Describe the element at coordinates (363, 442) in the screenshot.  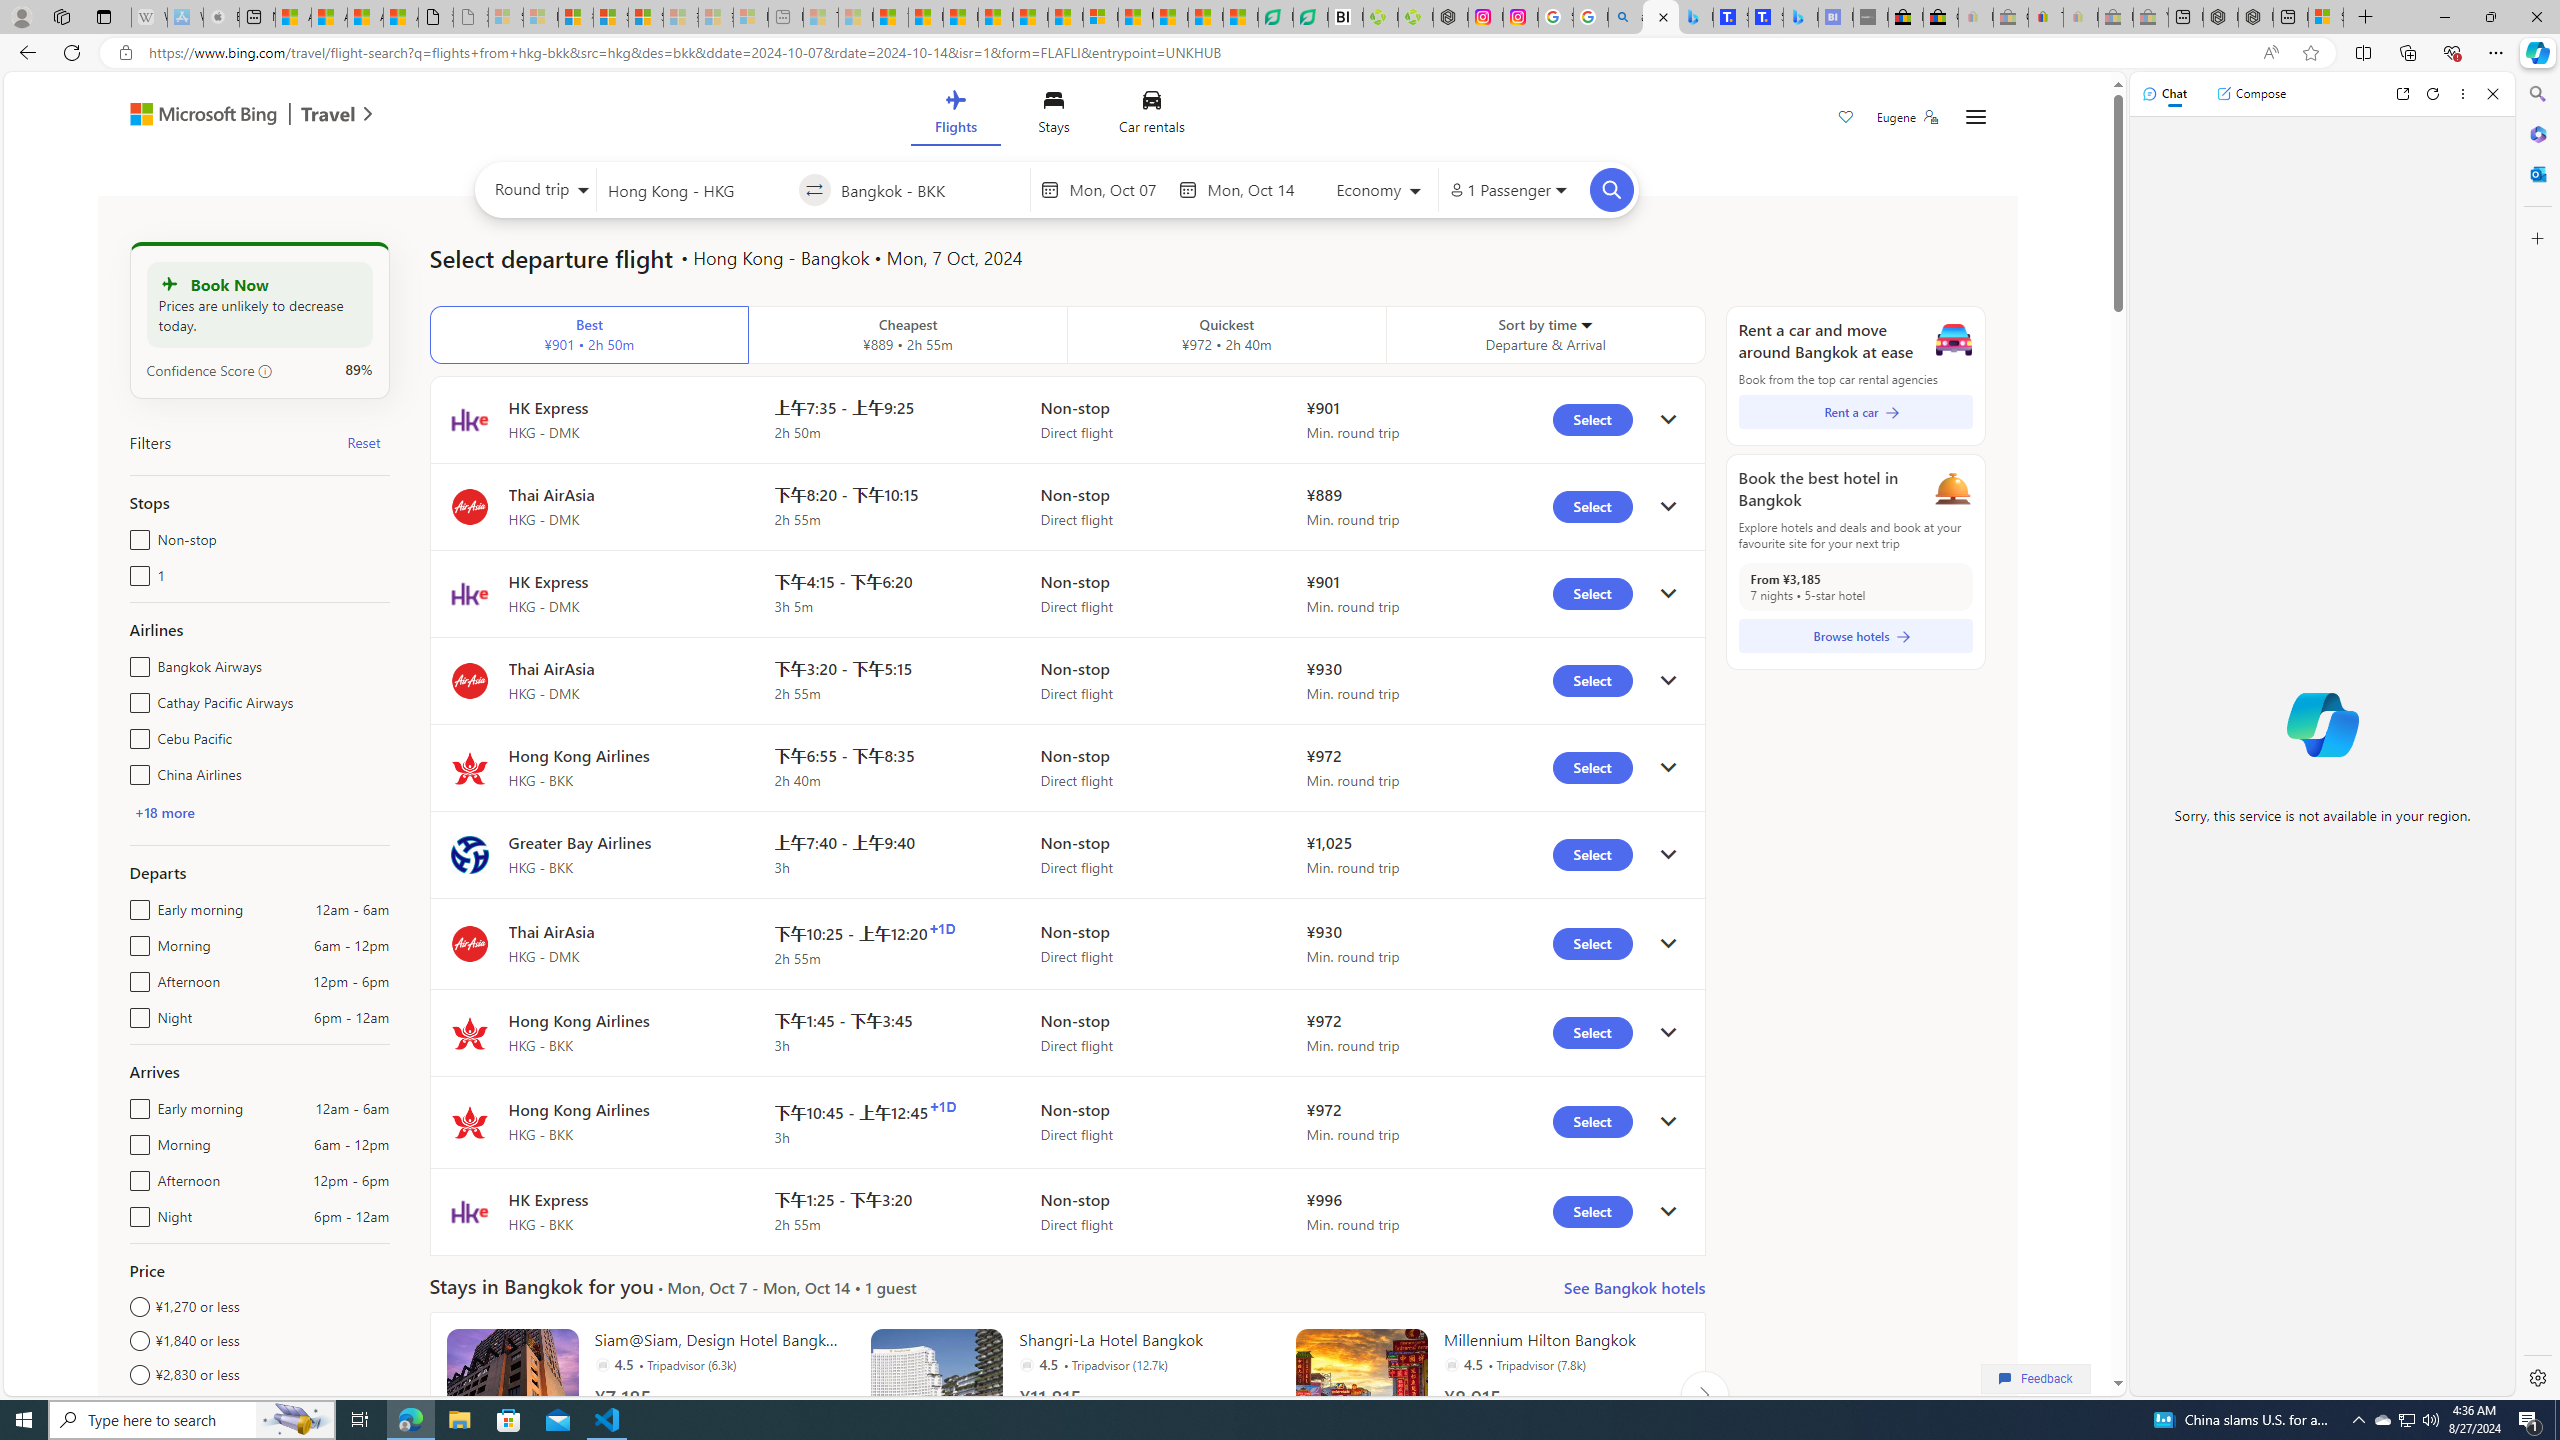
I see `Reset` at that location.